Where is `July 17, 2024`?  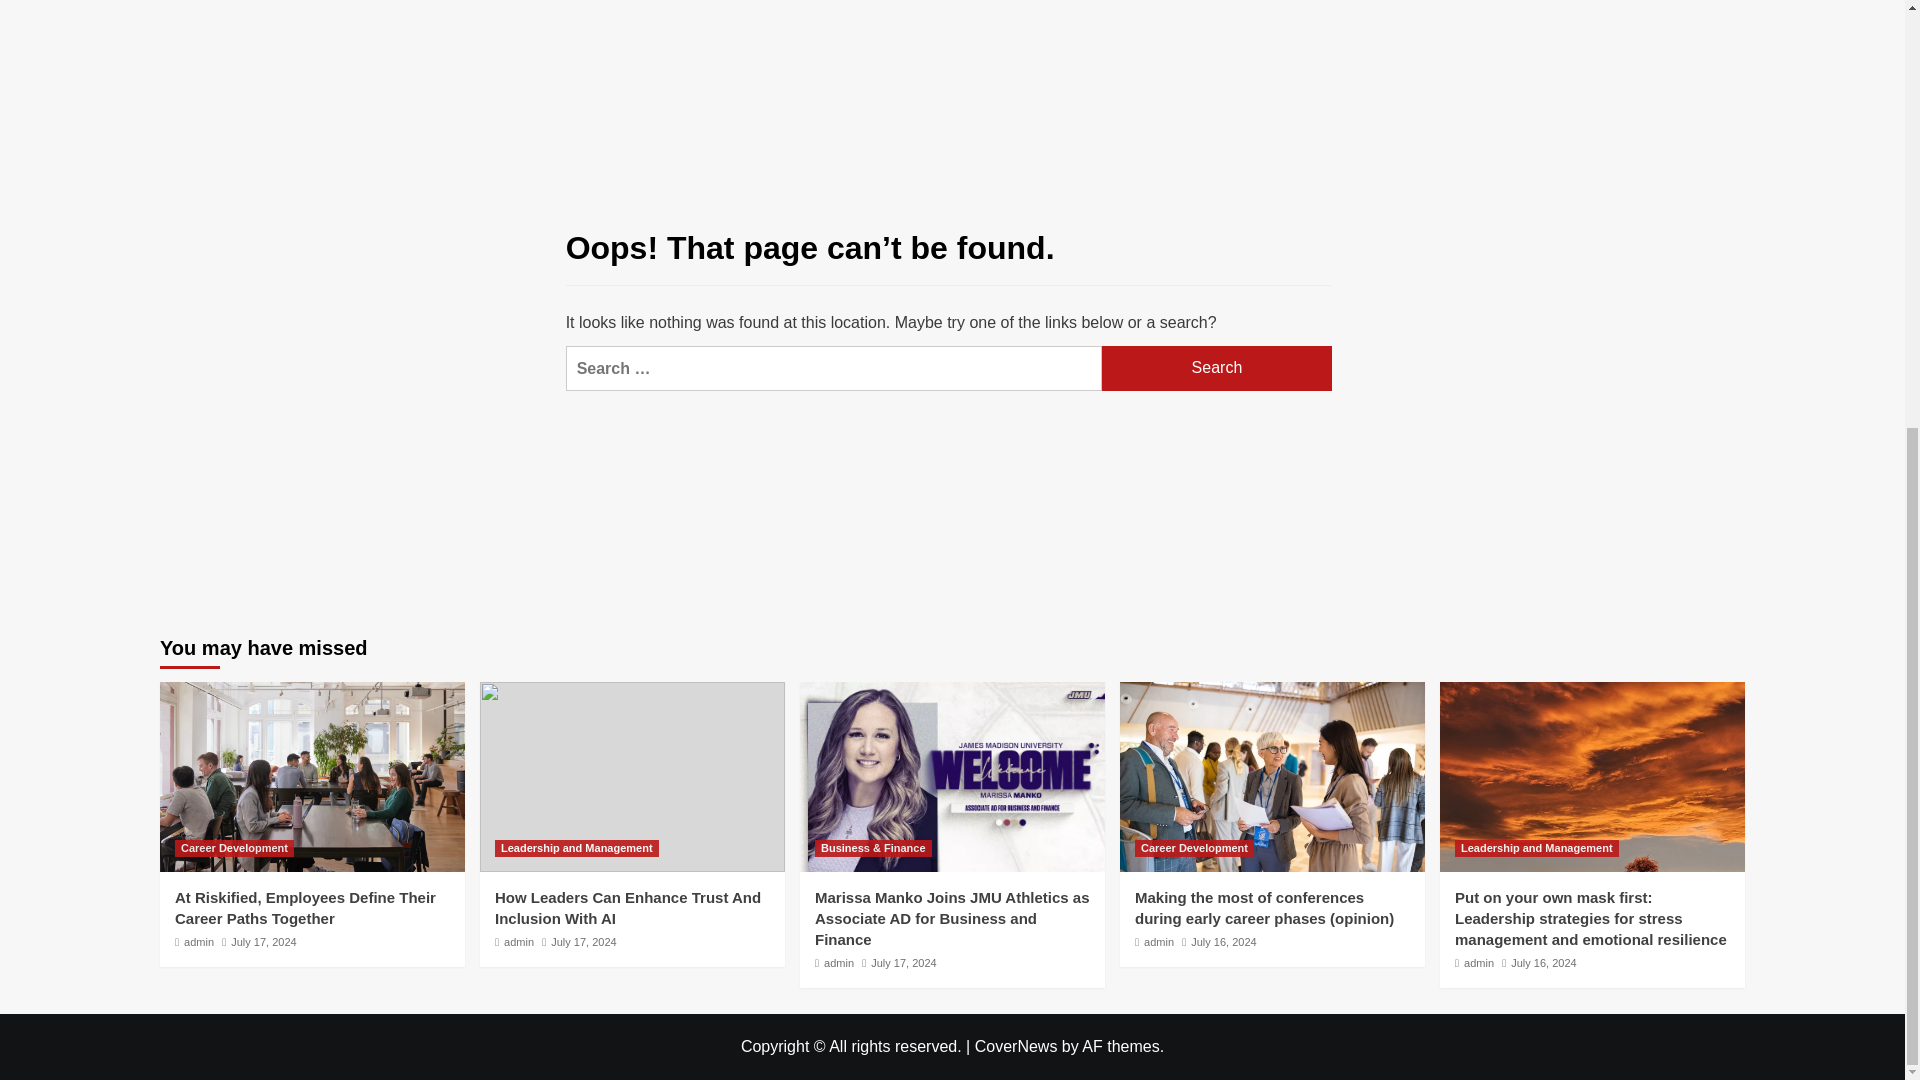 July 17, 2024 is located at coordinates (904, 962).